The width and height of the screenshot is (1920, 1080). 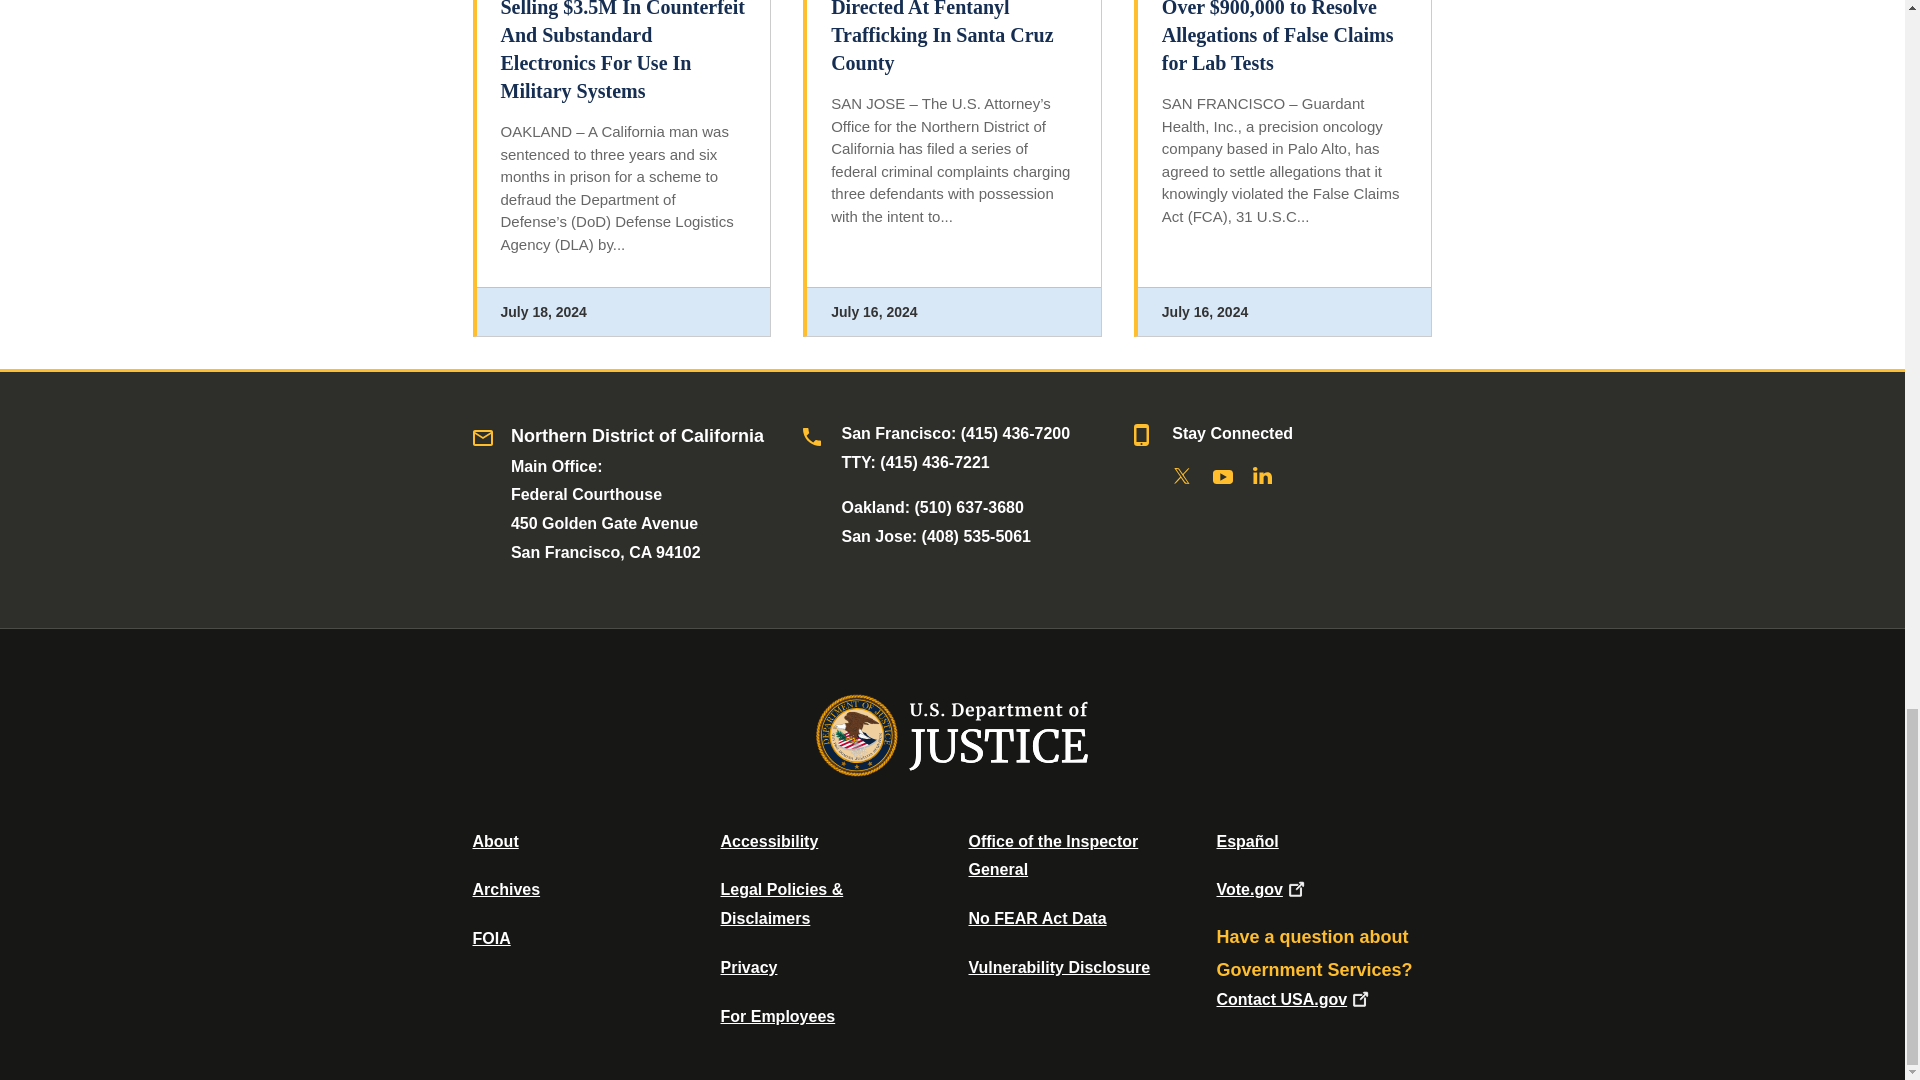 I want to click on For Employees, so click(x=778, y=1016).